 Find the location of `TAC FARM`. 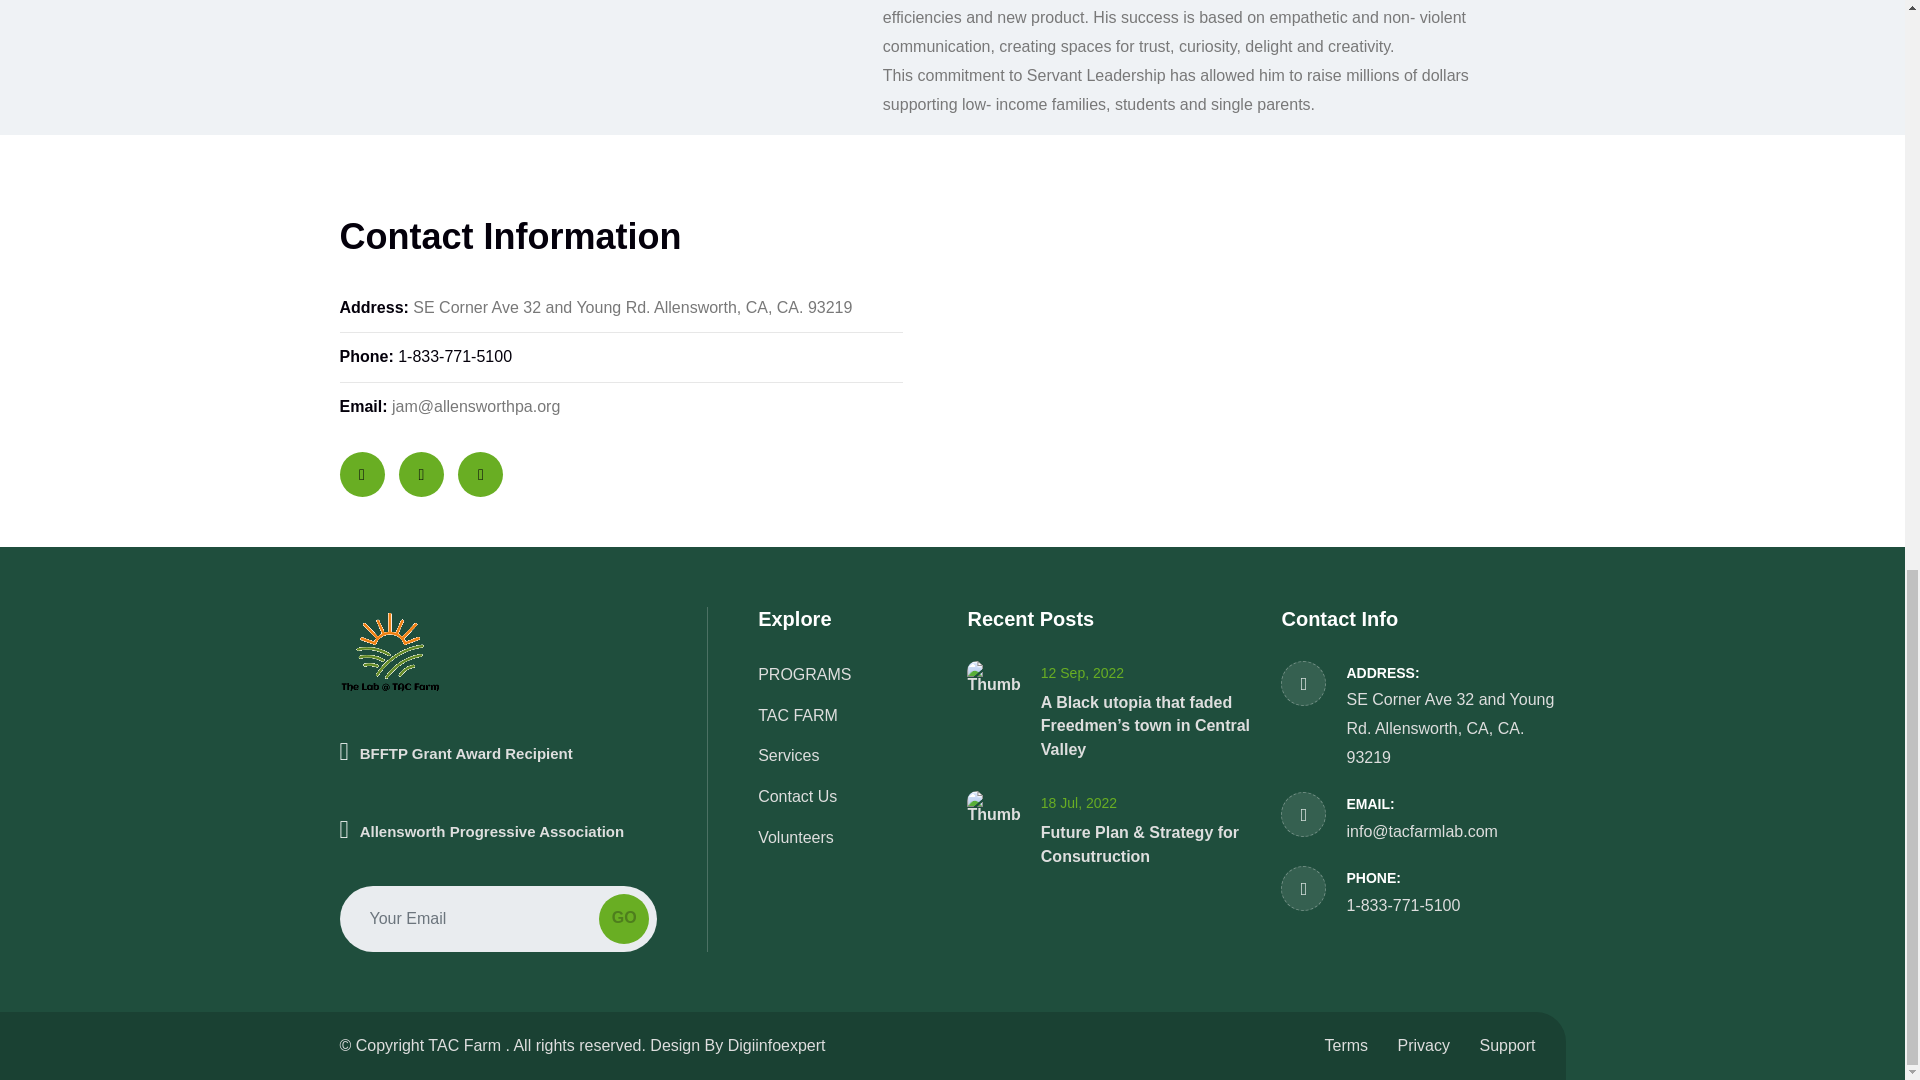

TAC FARM is located at coordinates (798, 715).